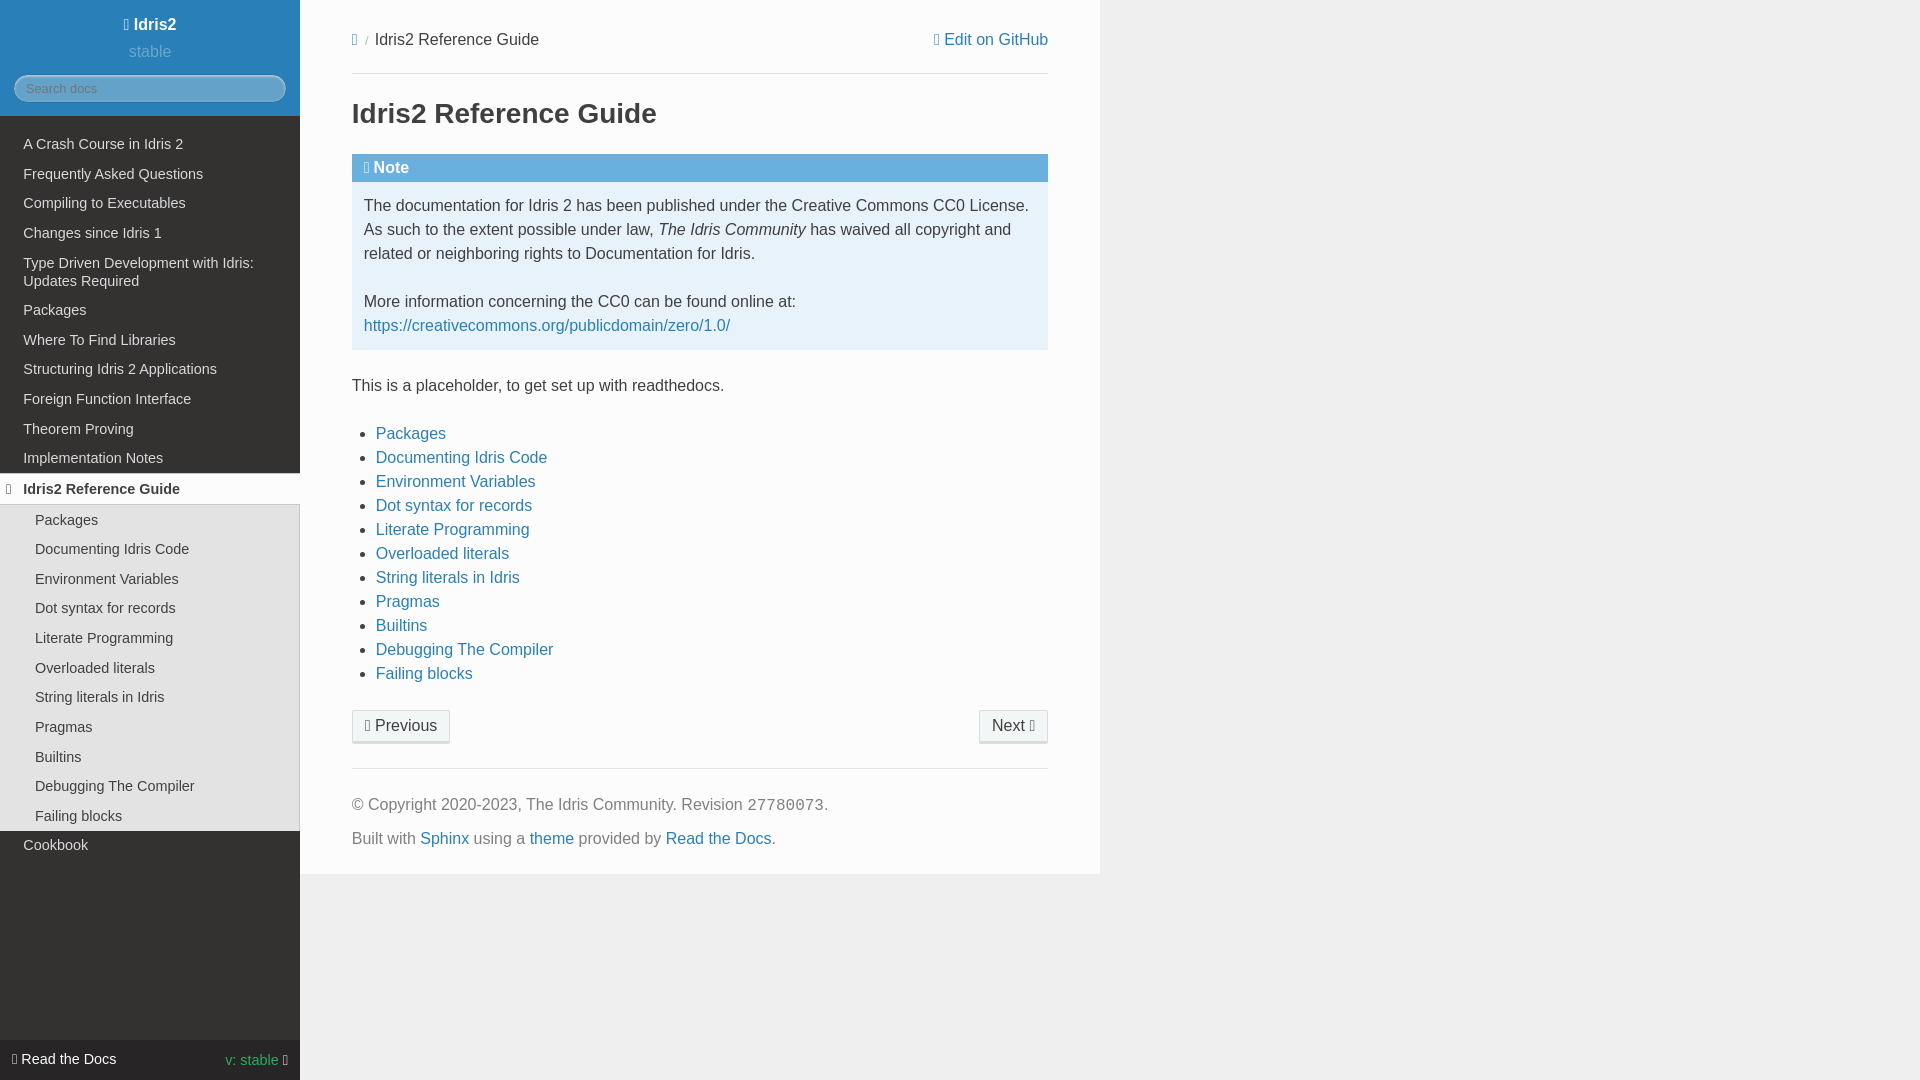 The height and width of the screenshot is (1080, 1920). Describe the element at coordinates (408, 601) in the screenshot. I see `Pragmas` at that location.